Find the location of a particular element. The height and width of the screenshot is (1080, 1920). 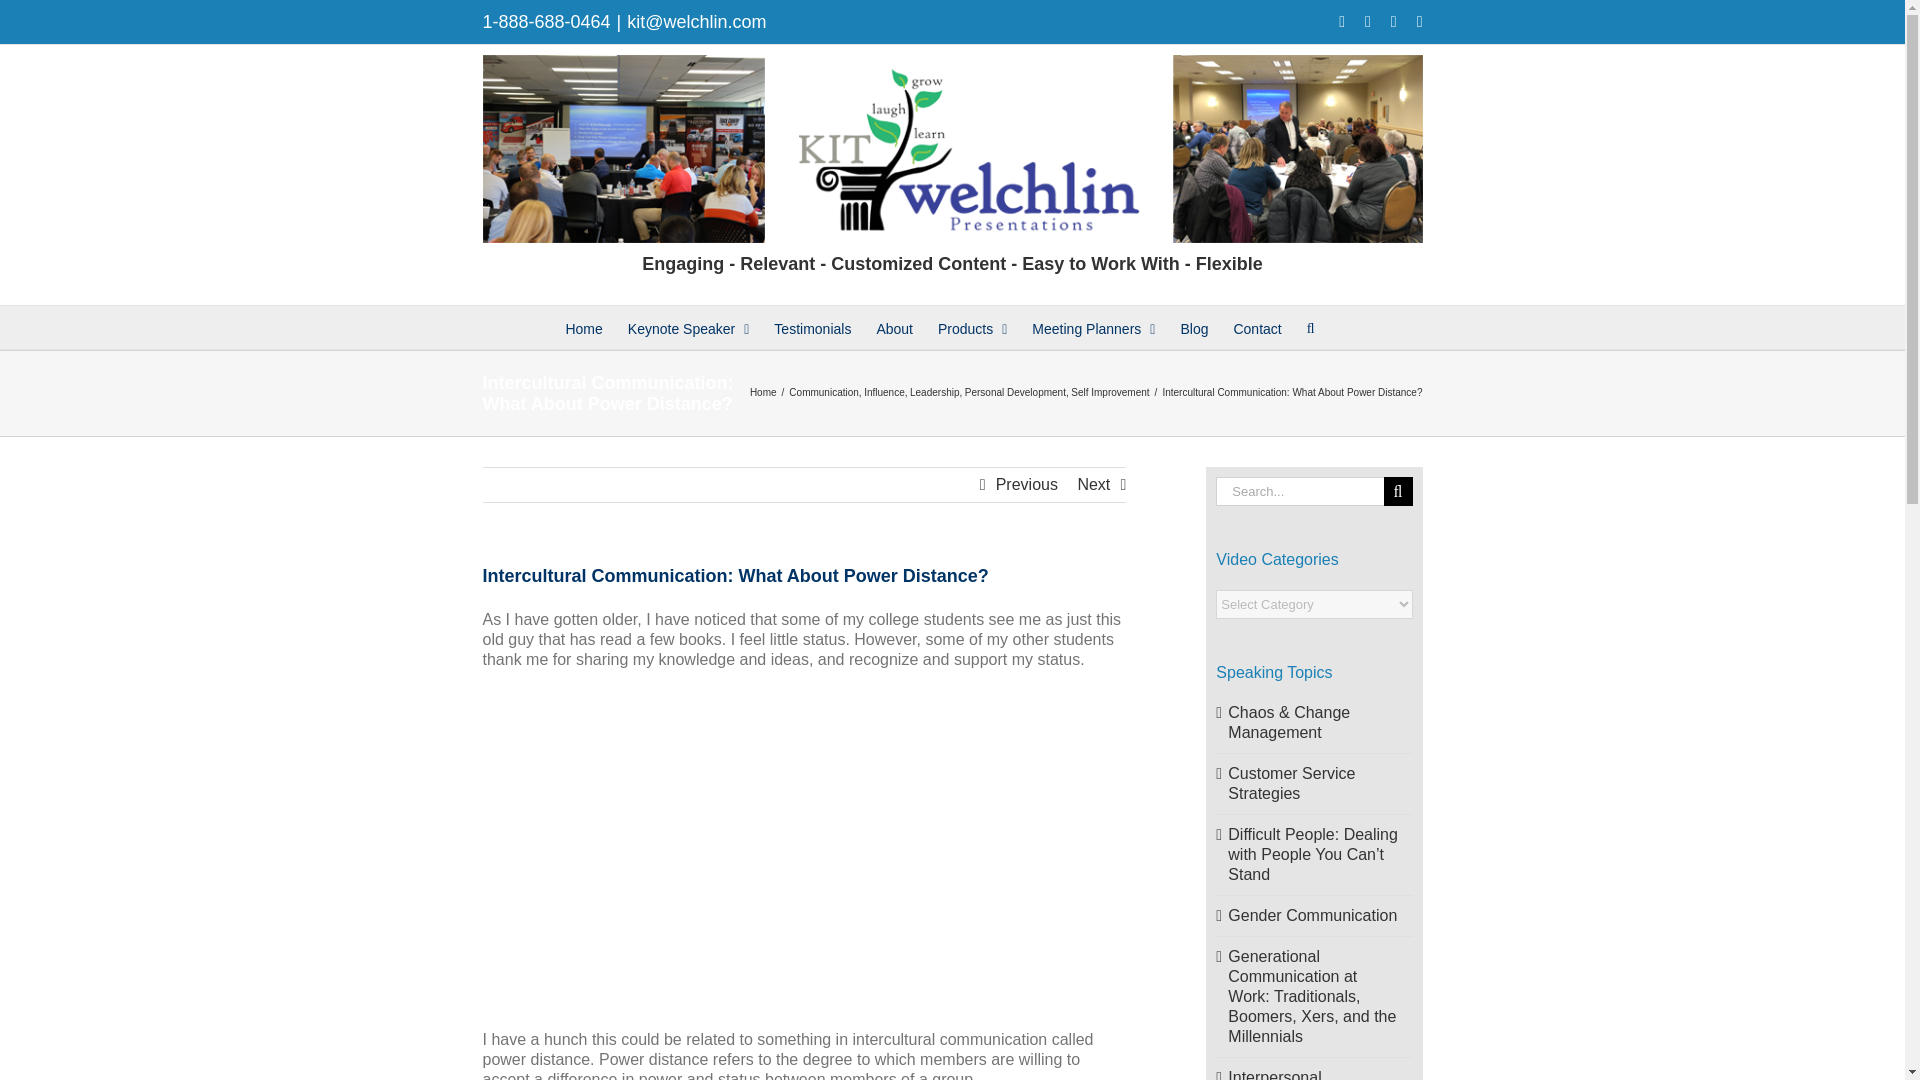

Products is located at coordinates (972, 326).